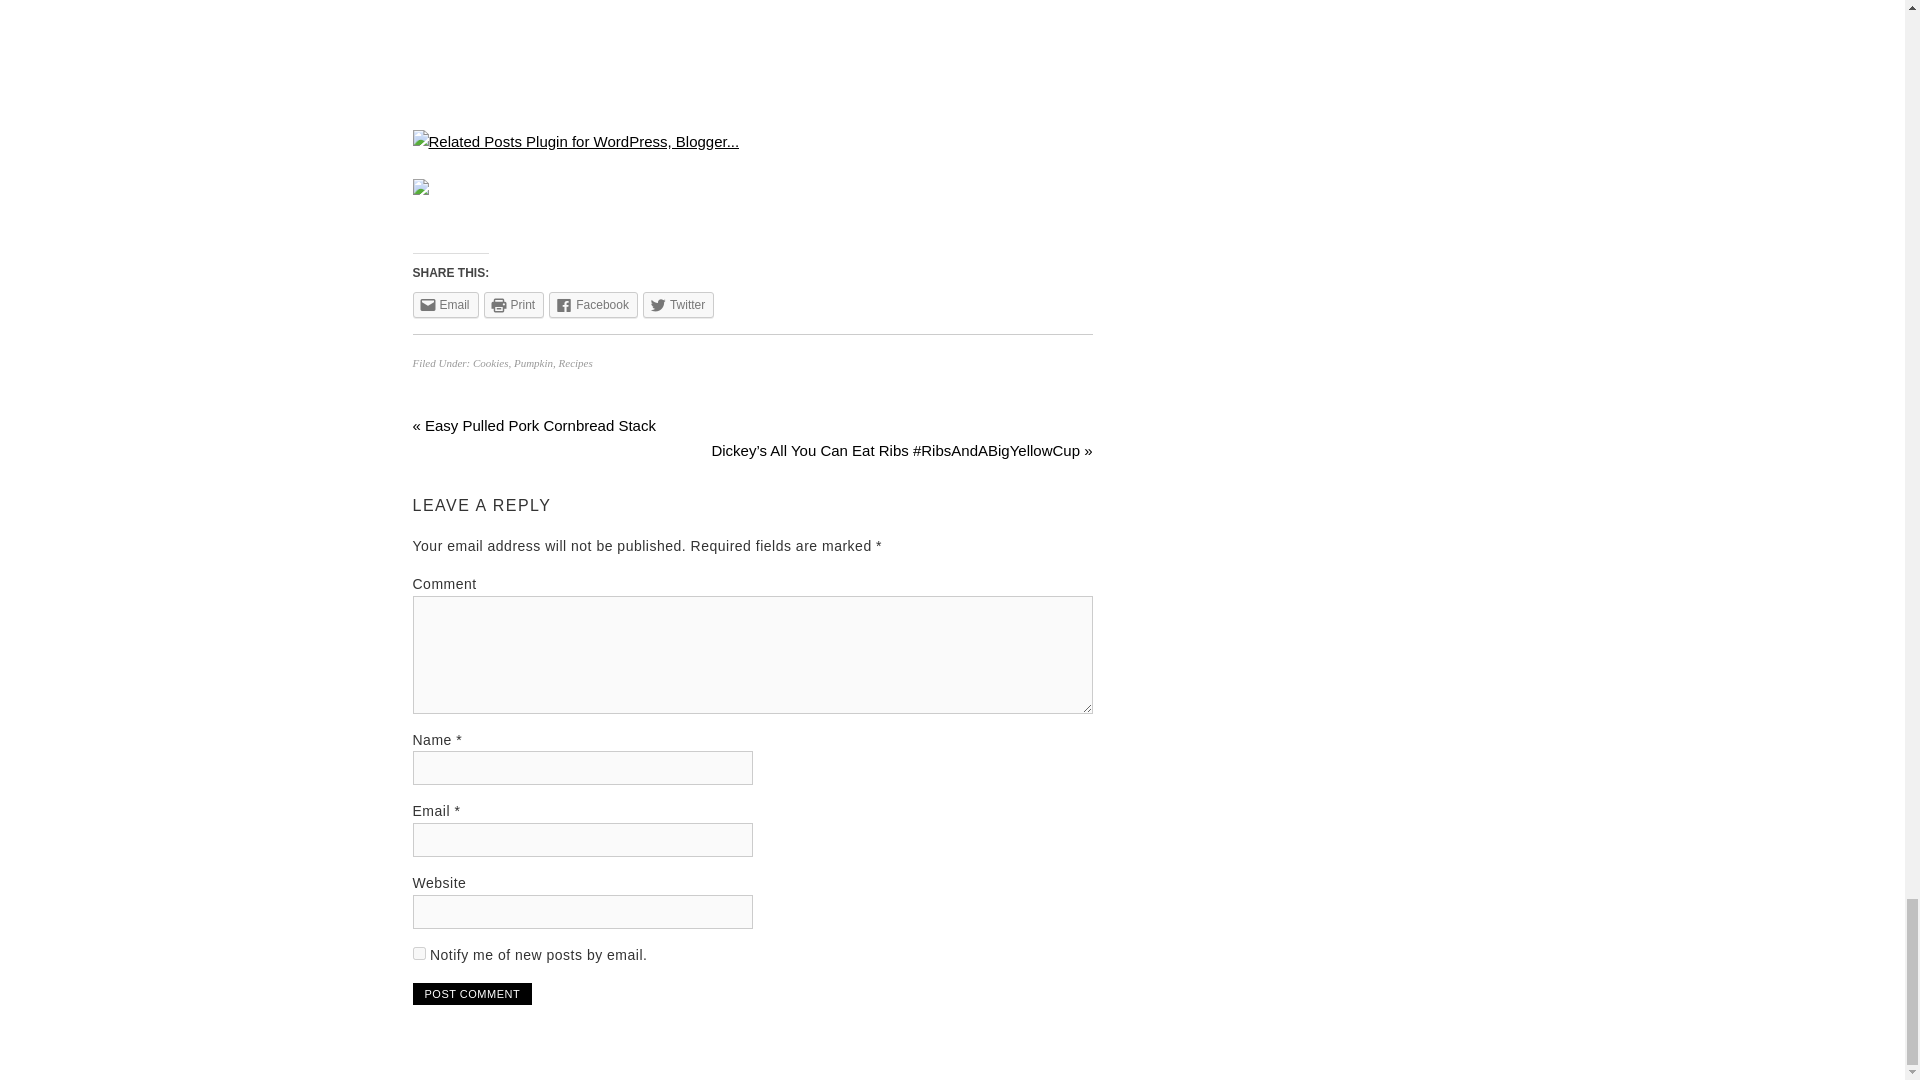 The height and width of the screenshot is (1080, 1920). Describe the element at coordinates (490, 363) in the screenshot. I see `Cookies` at that location.